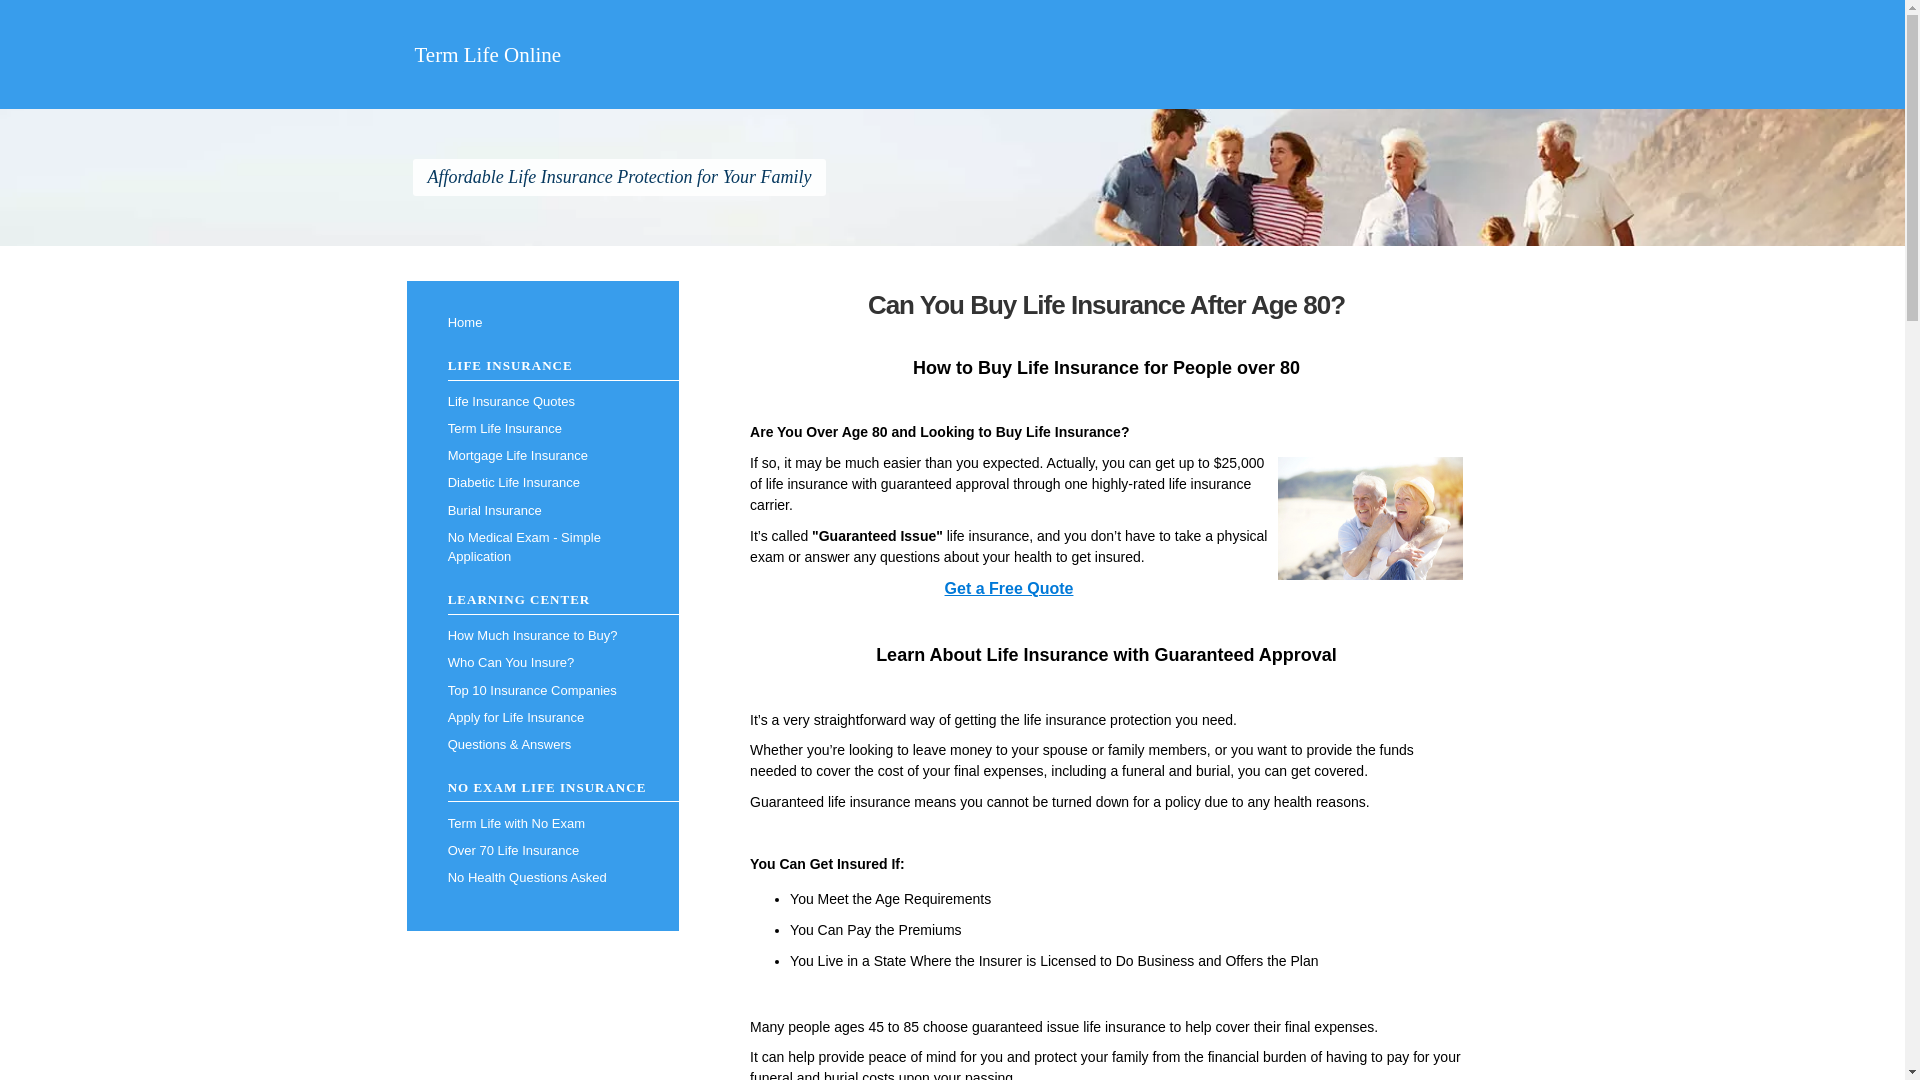 The width and height of the screenshot is (1920, 1080). What do you see at coordinates (542, 400) in the screenshot?
I see `Life Insurance Quotes` at bounding box center [542, 400].